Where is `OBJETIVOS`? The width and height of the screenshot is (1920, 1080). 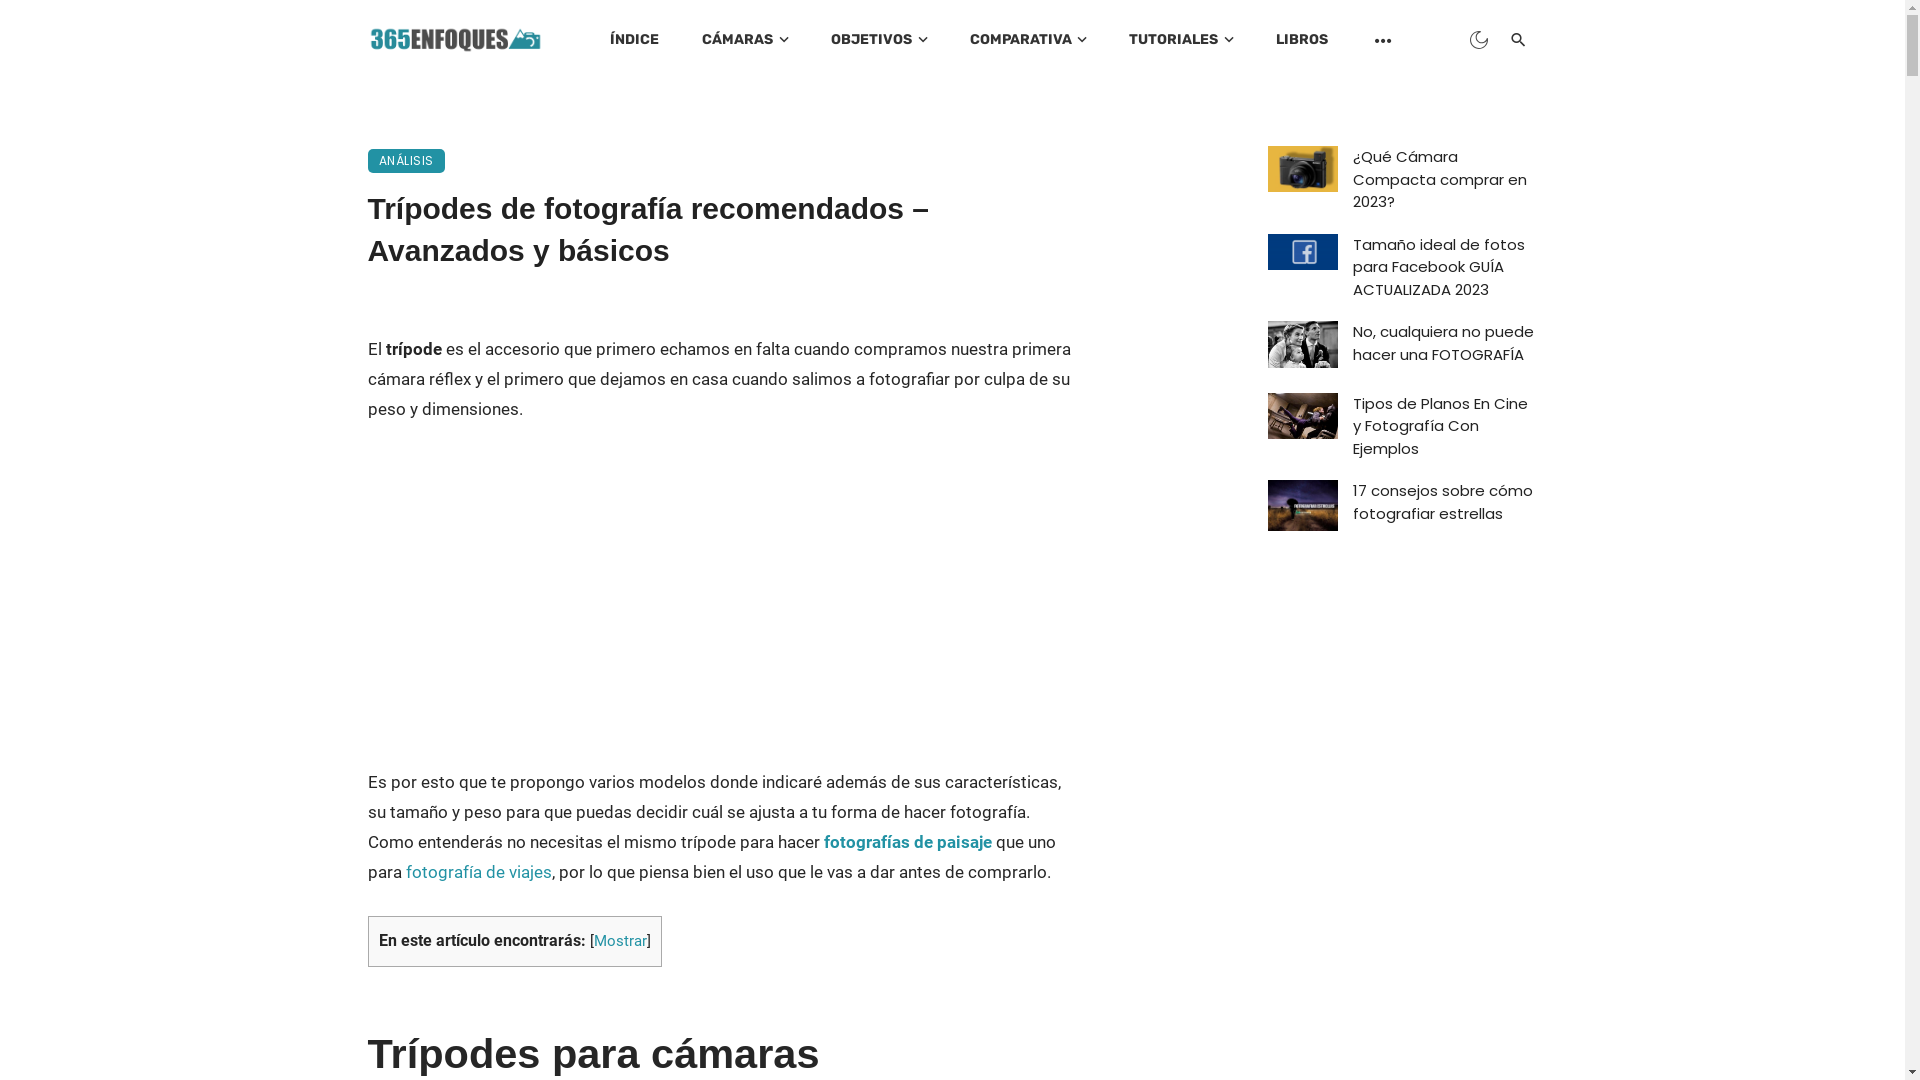
OBJETIVOS is located at coordinates (879, 40).